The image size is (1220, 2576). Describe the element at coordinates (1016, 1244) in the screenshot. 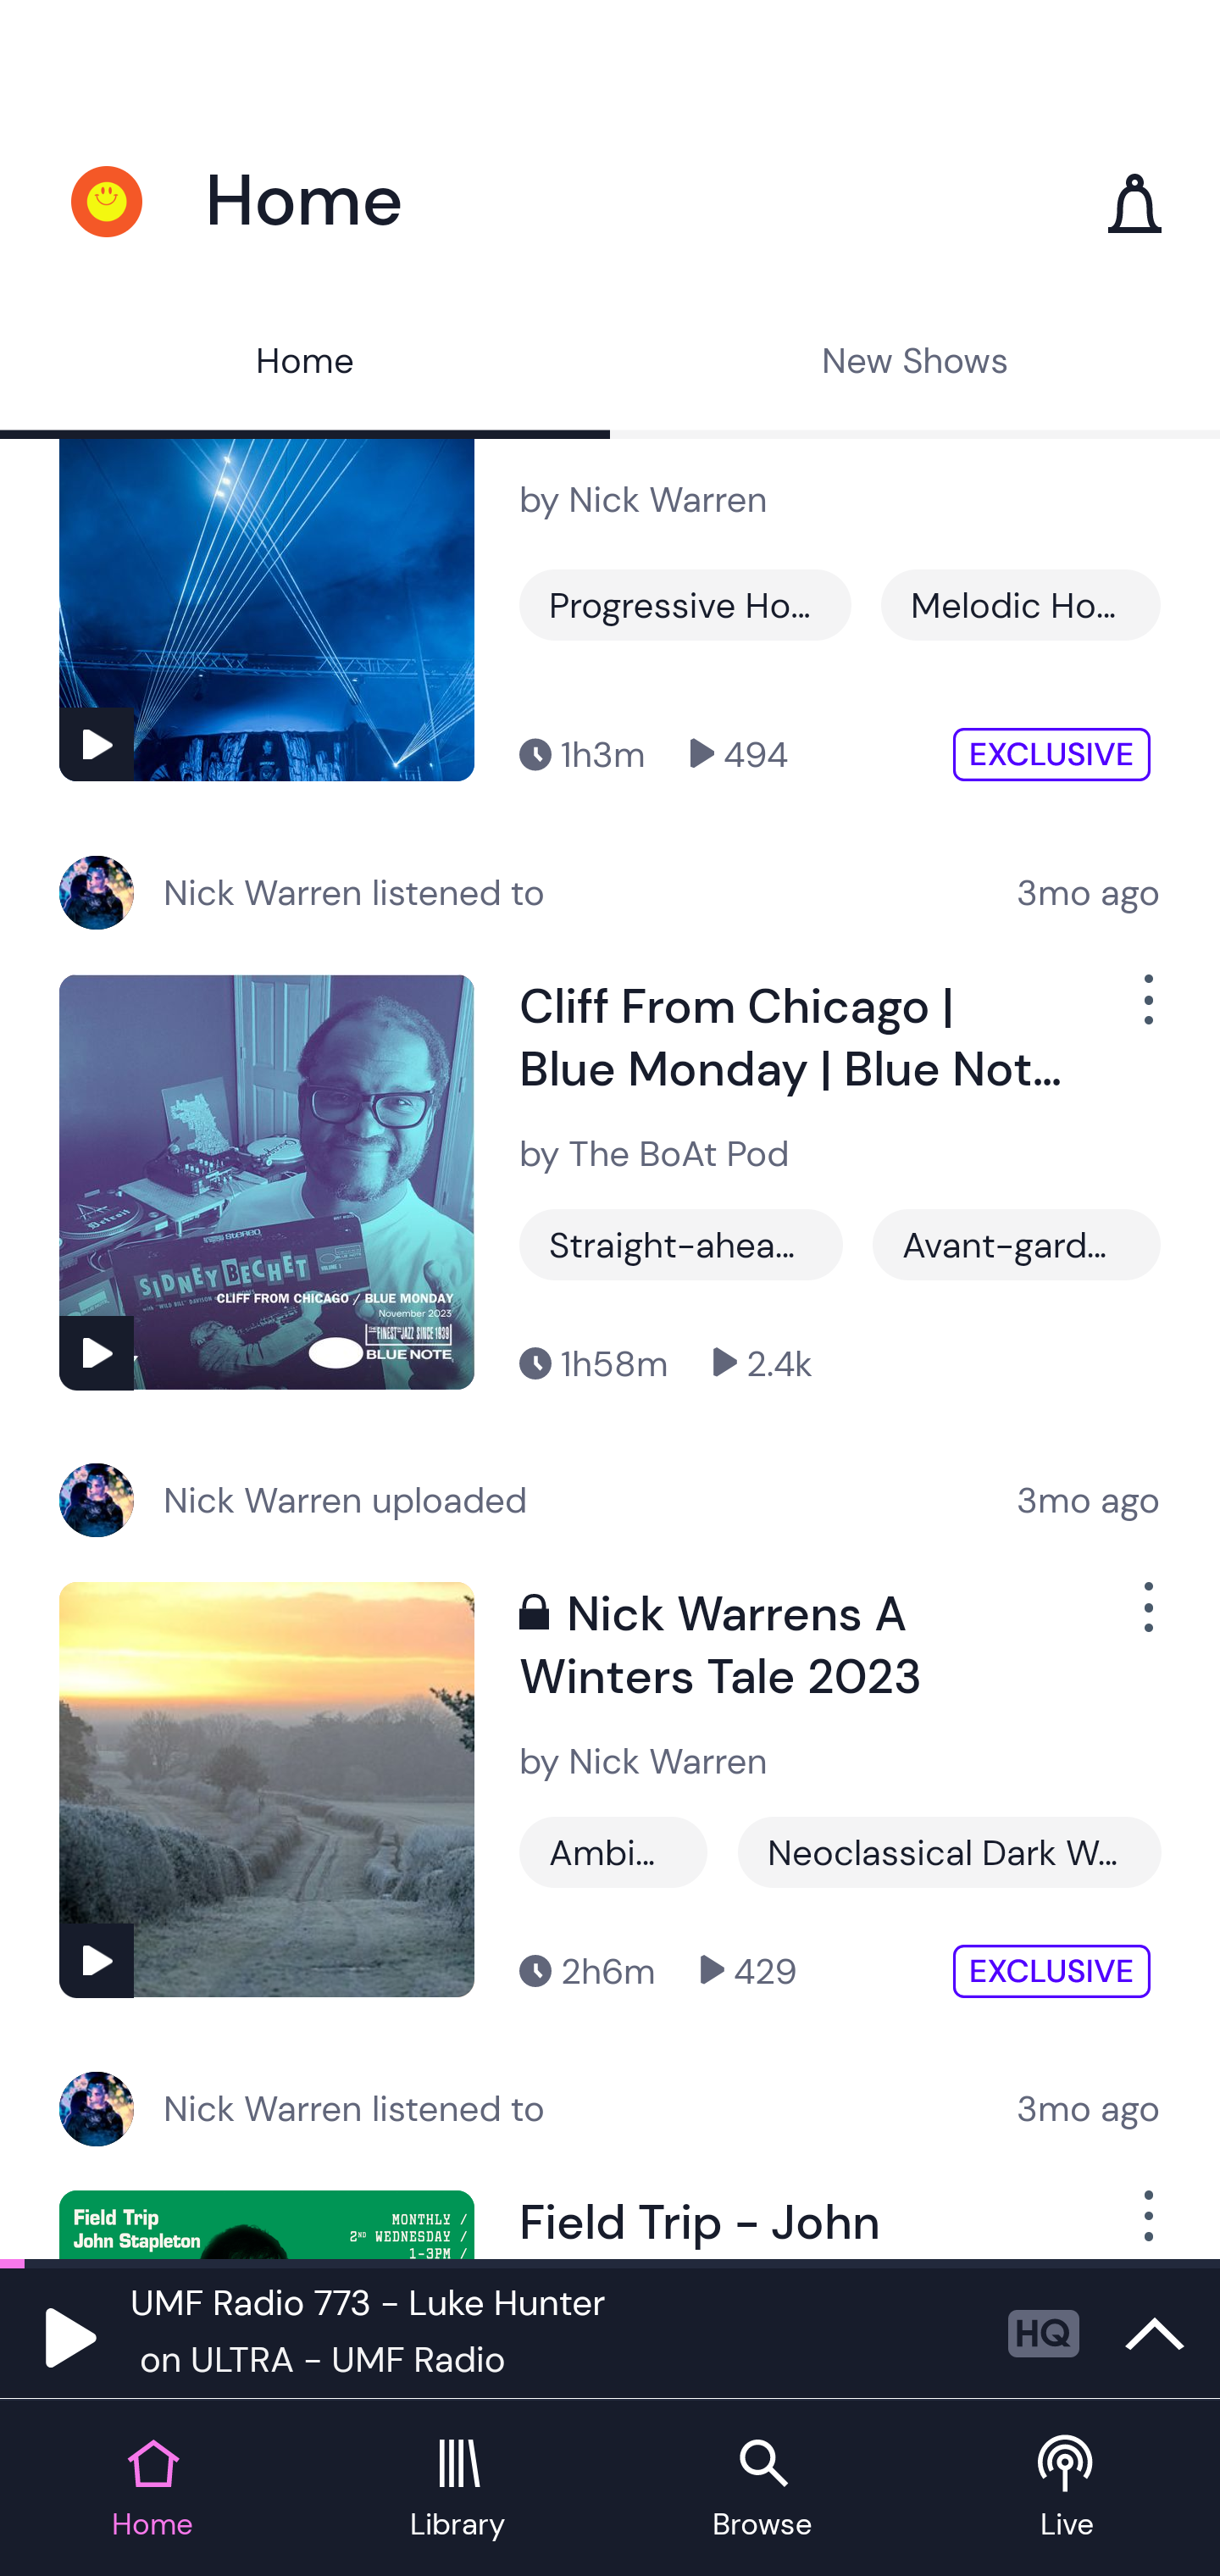

I see `Avant-garde Jazz` at that location.